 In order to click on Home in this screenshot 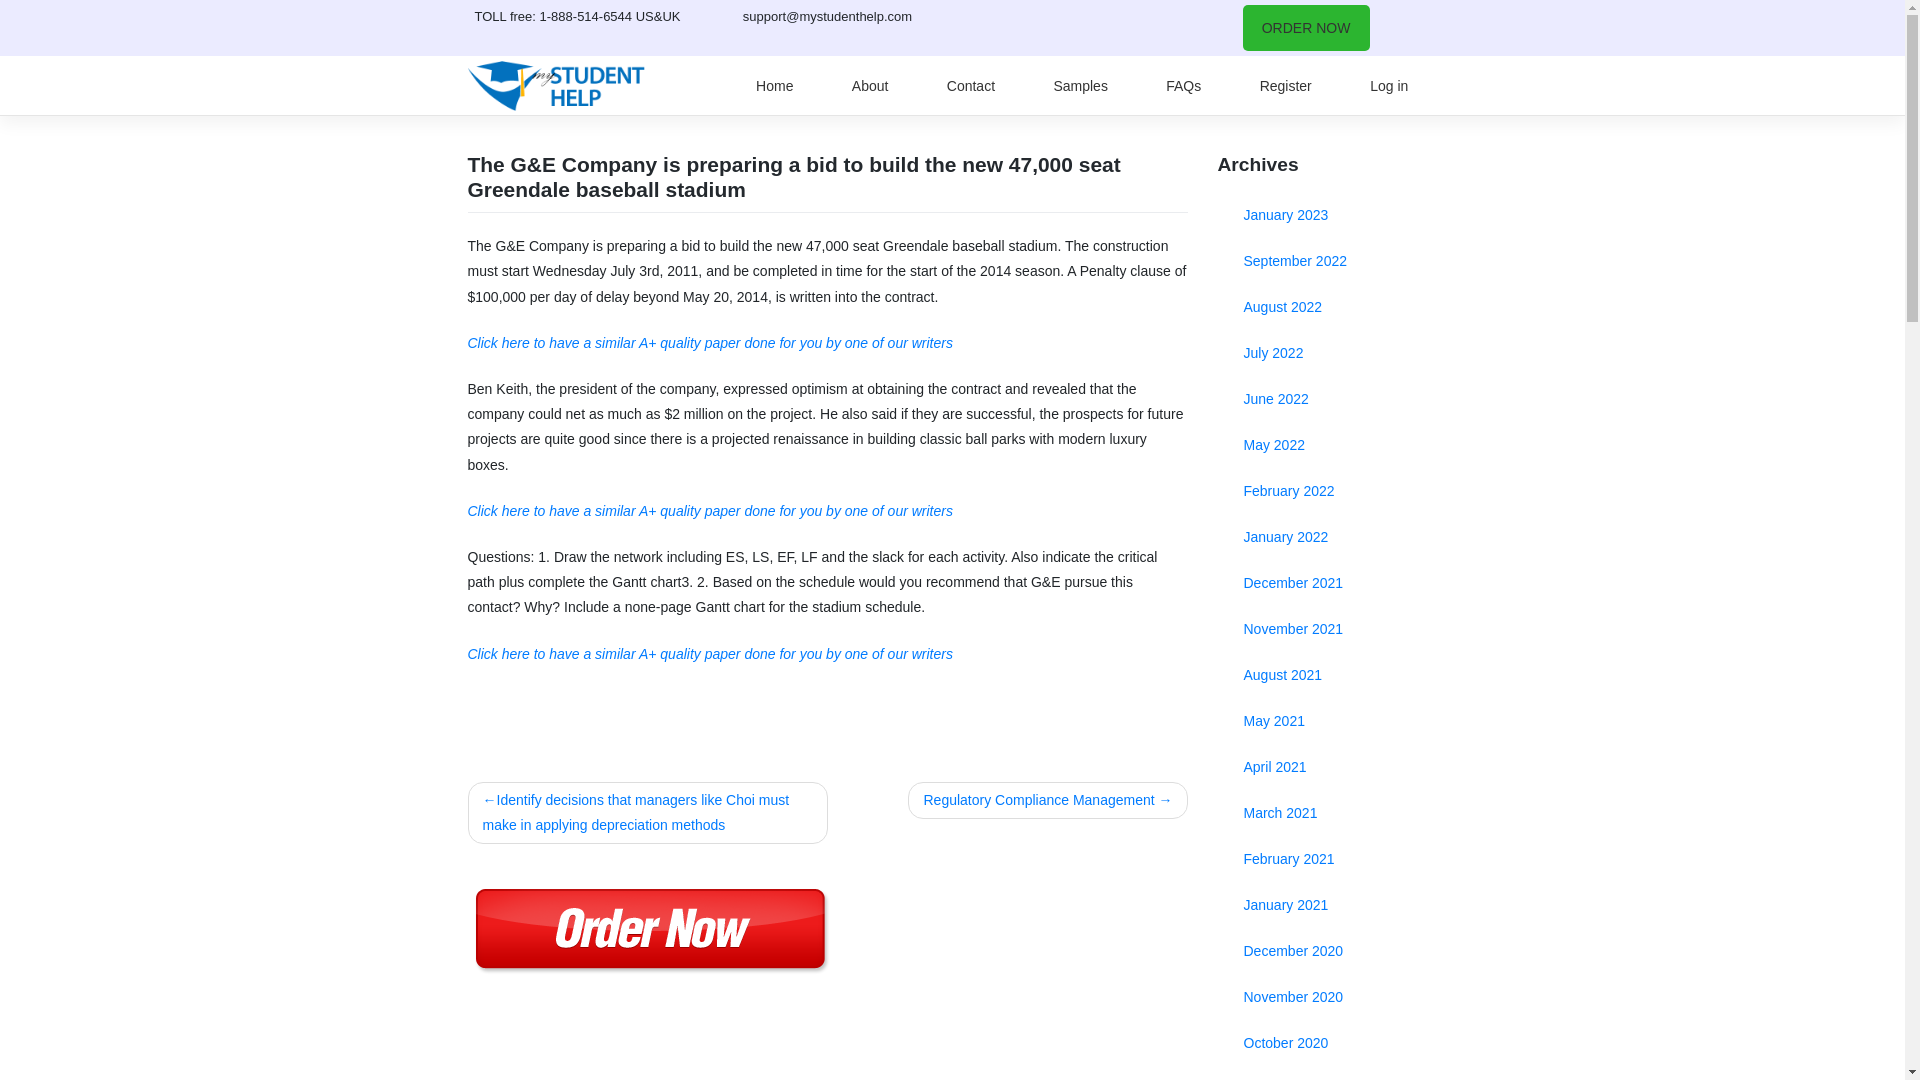, I will do `click(774, 86)`.